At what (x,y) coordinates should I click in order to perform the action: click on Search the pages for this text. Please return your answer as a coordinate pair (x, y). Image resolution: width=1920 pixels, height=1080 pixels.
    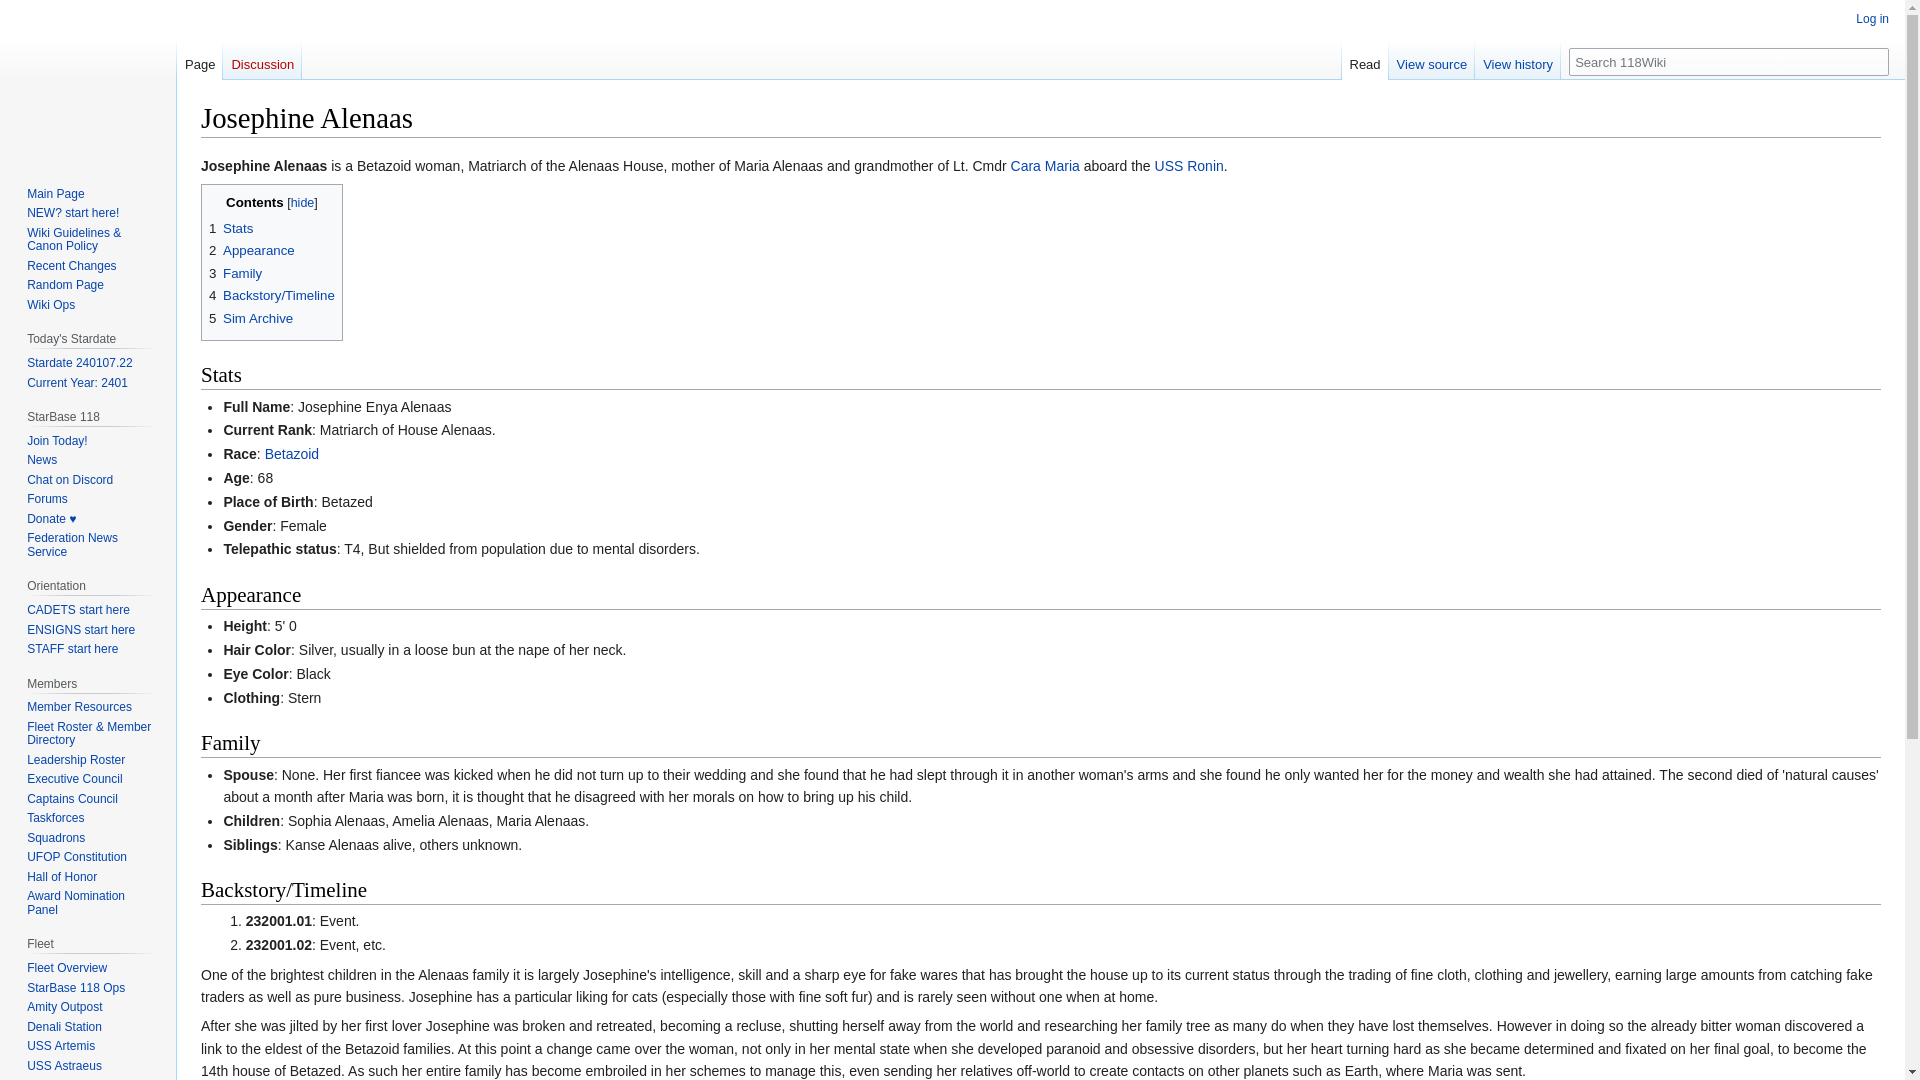
    Looking at the image, I should click on (1874, 61).